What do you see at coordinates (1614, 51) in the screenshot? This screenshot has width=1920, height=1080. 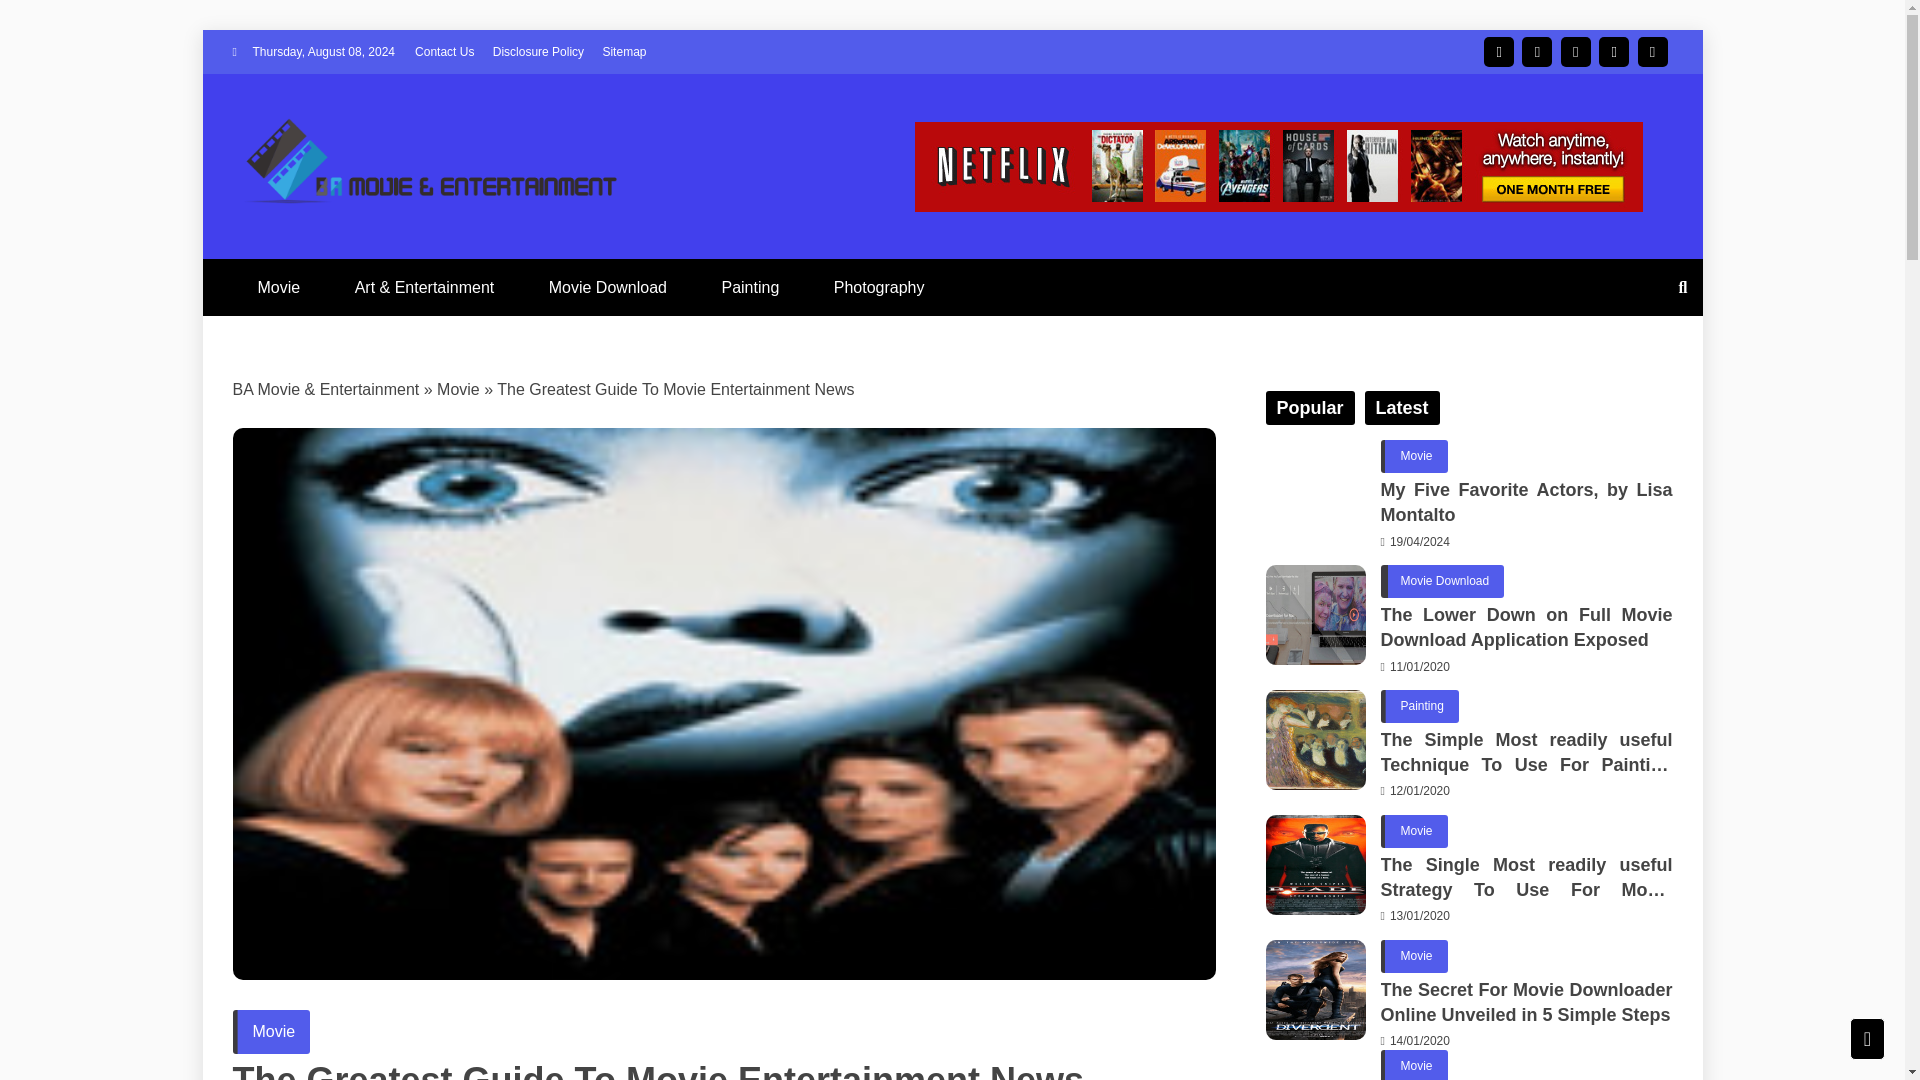 I see `TikTok` at bounding box center [1614, 51].